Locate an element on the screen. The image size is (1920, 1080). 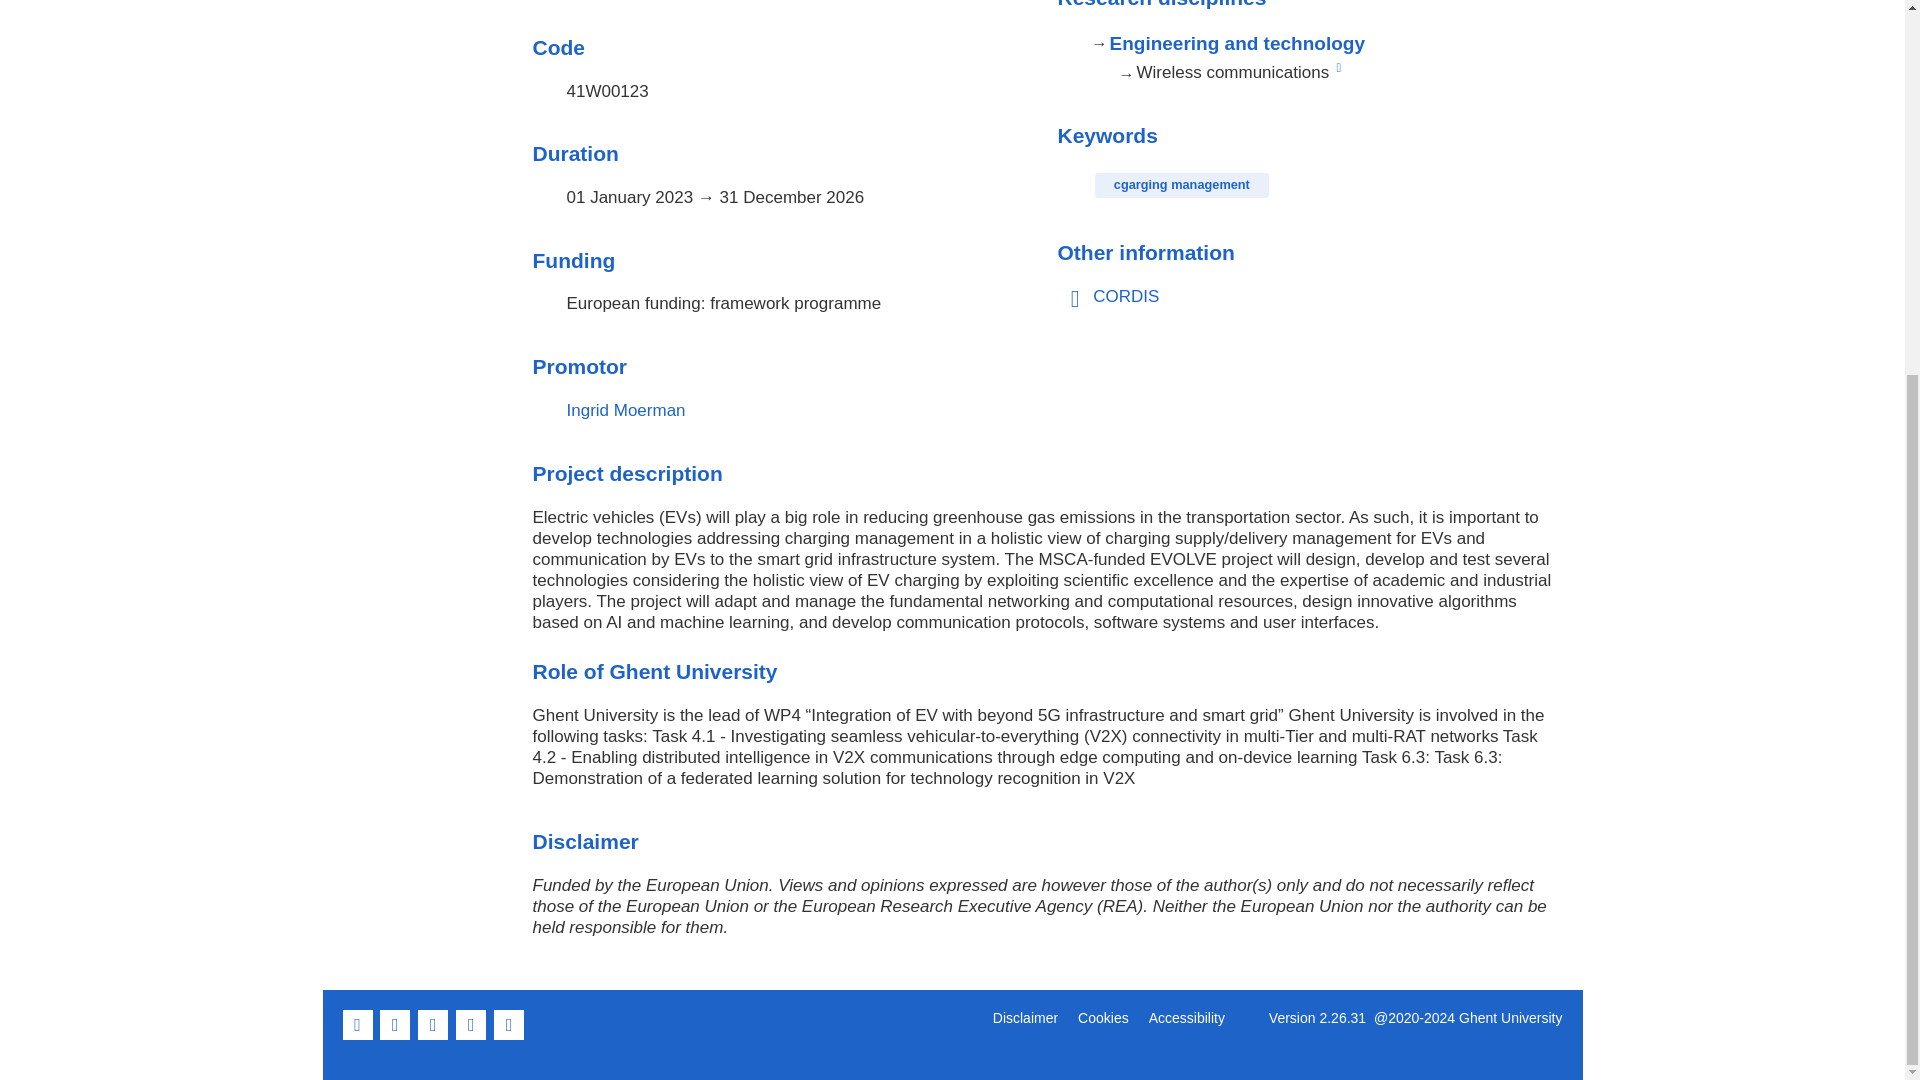
Ingrid Moerman is located at coordinates (626, 410).